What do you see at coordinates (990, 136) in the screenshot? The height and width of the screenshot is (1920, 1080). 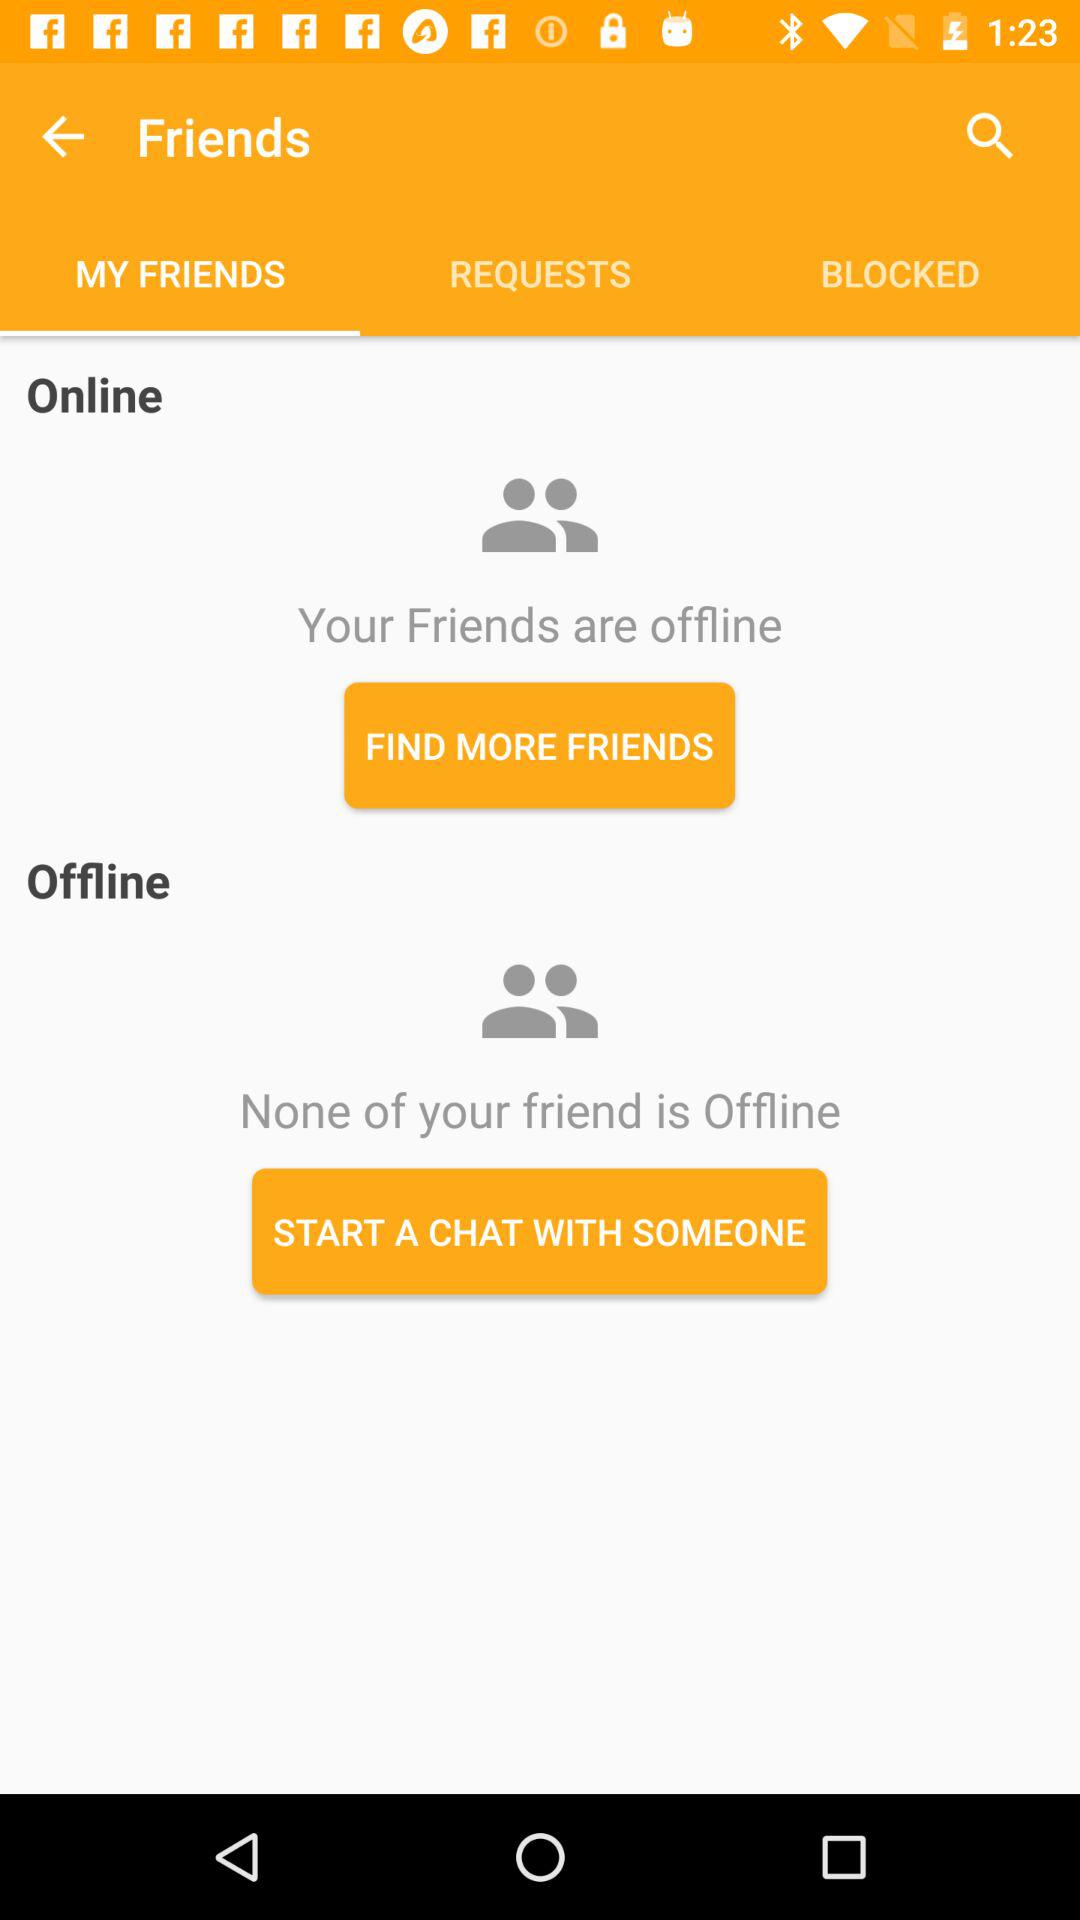 I see `open icon to the right of the friends item` at bounding box center [990, 136].